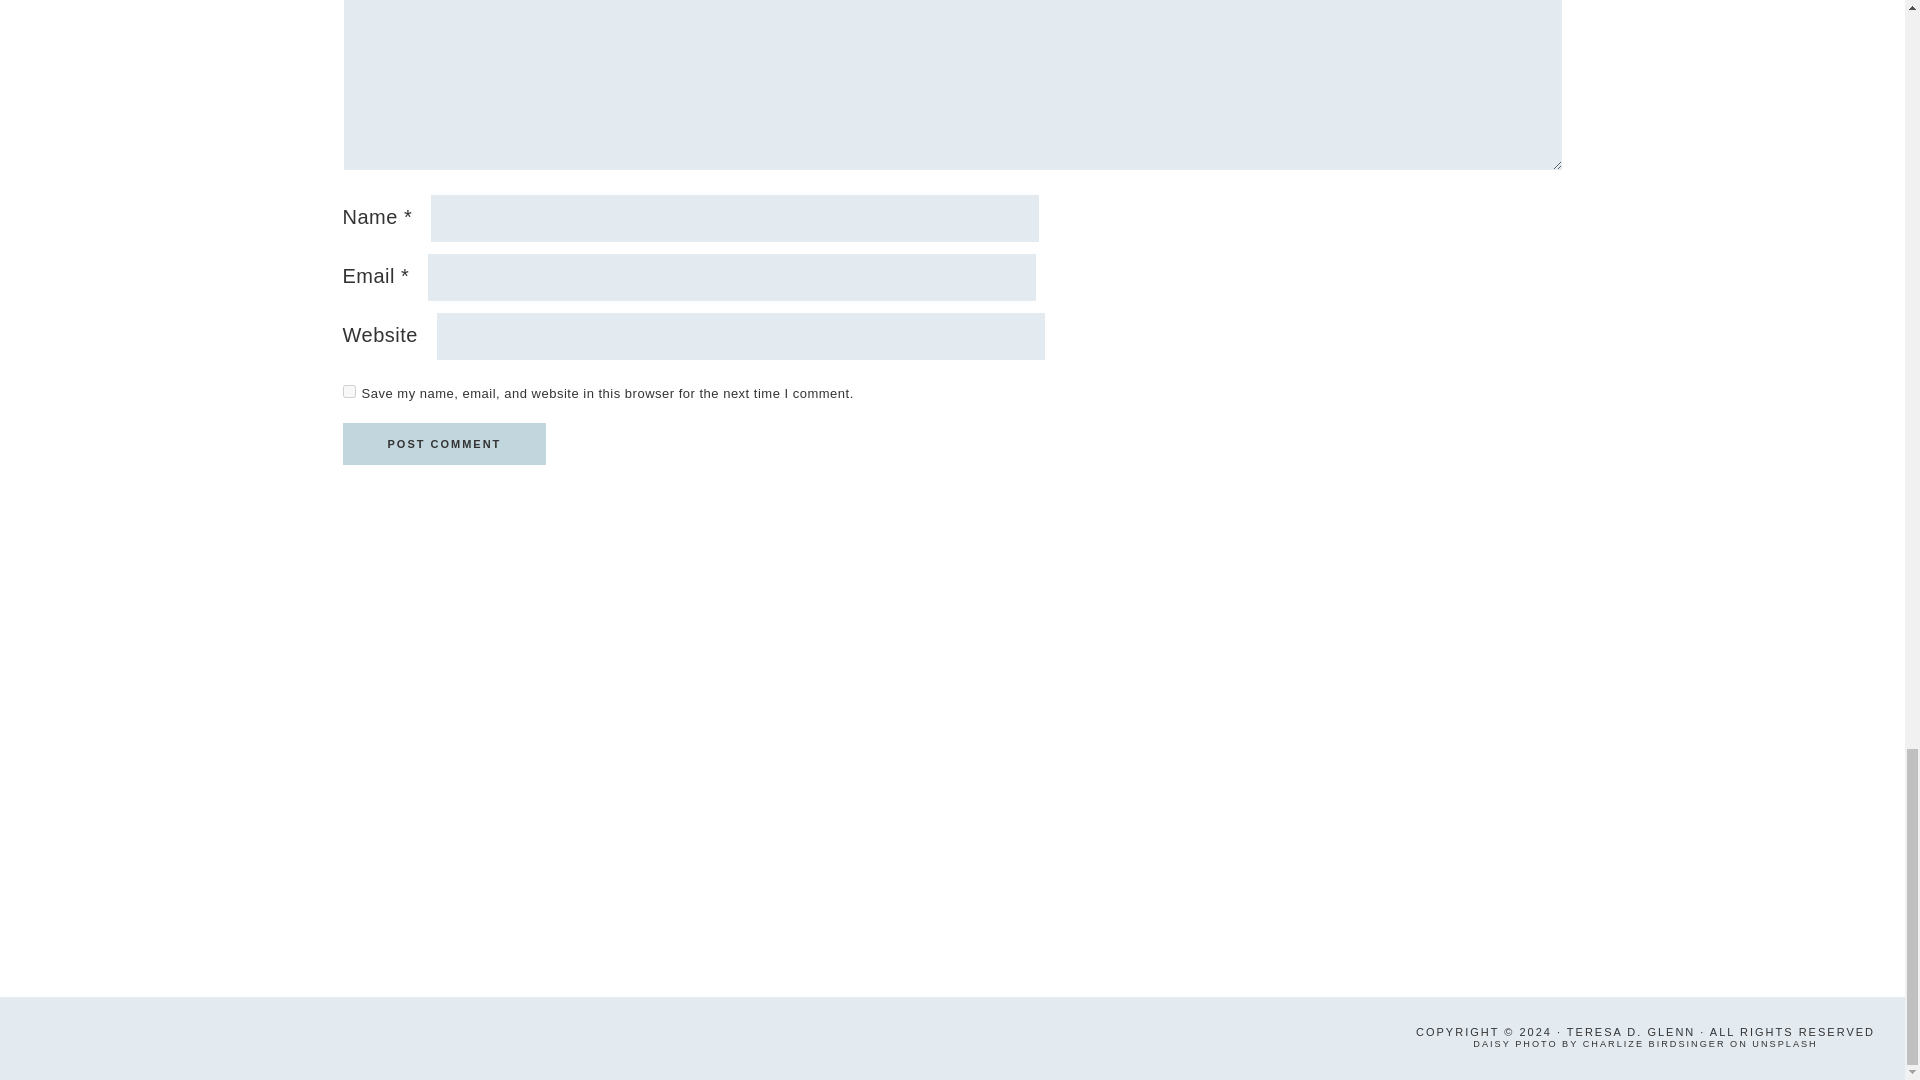 The height and width of the screenshot is (1080, 1920). I want to click on Post Comment, so click(443, 444).